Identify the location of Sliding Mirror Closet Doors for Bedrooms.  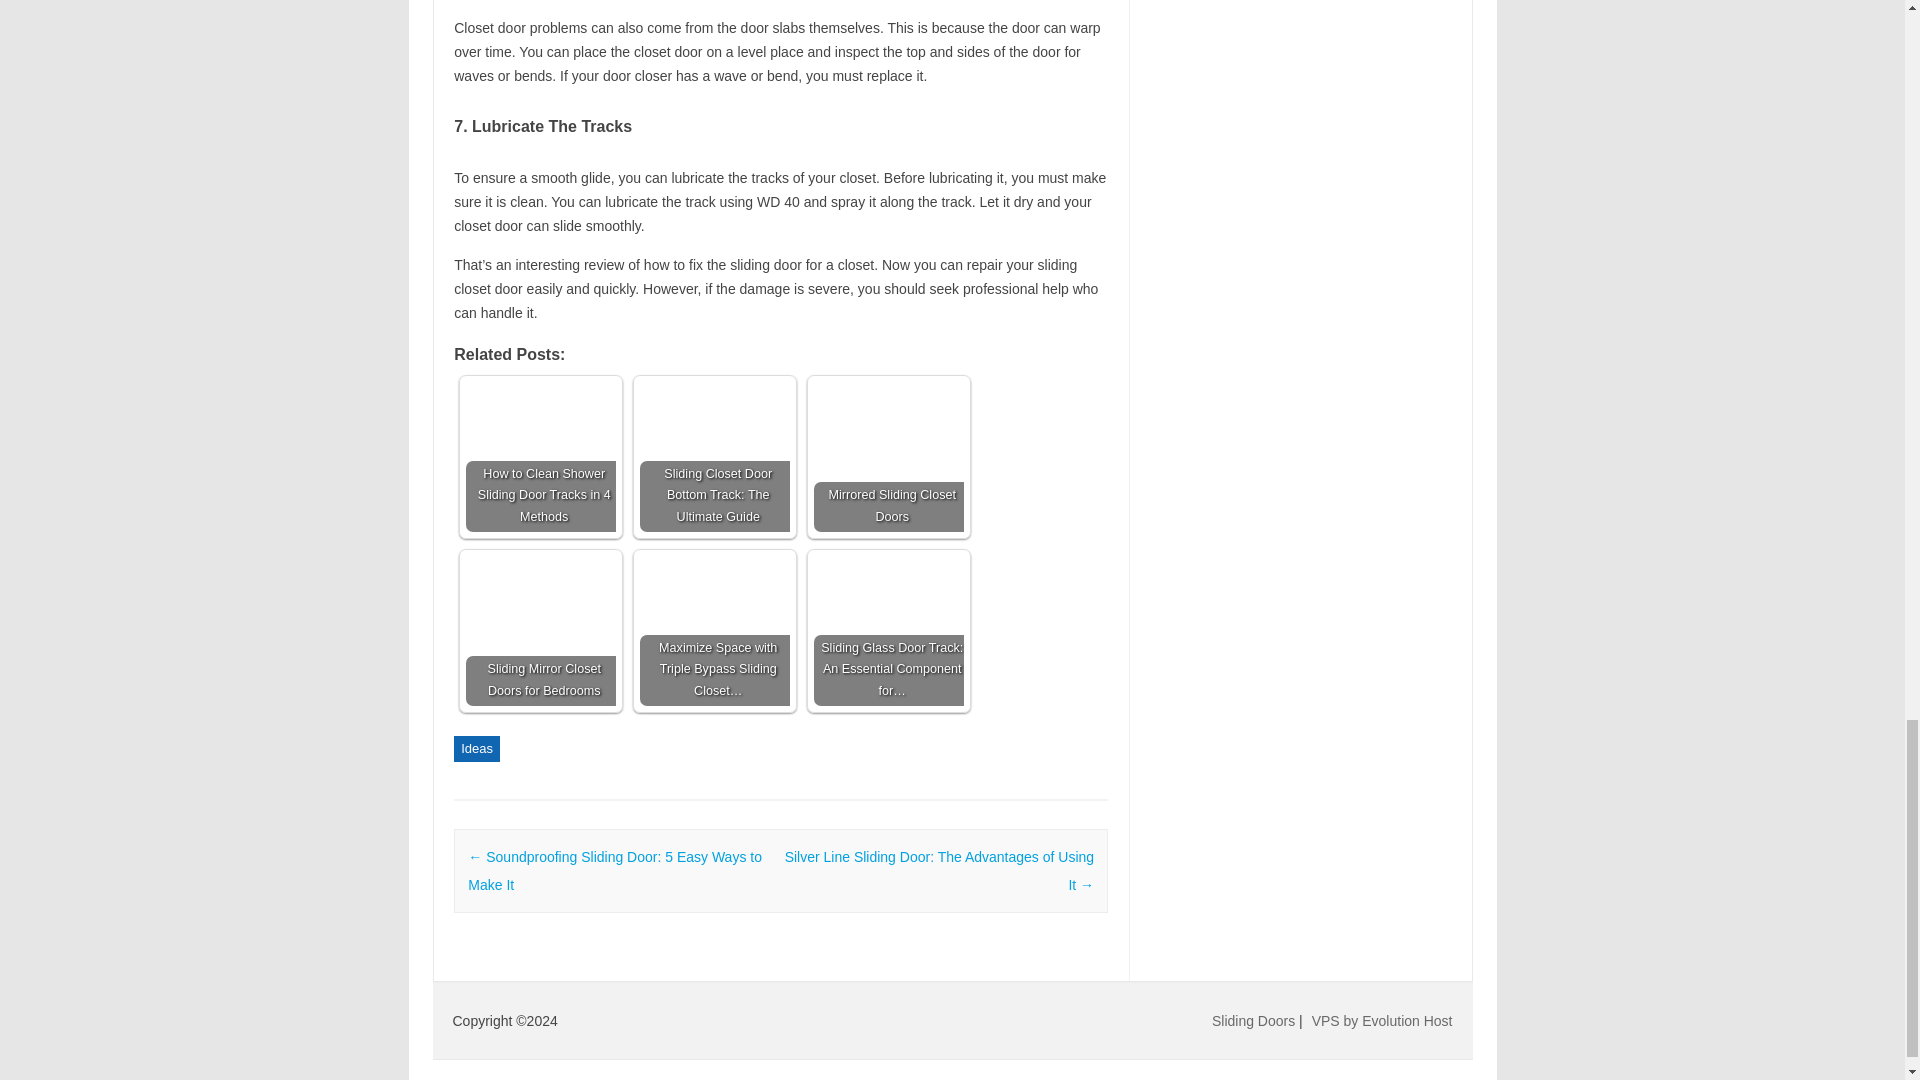
(541, 631).